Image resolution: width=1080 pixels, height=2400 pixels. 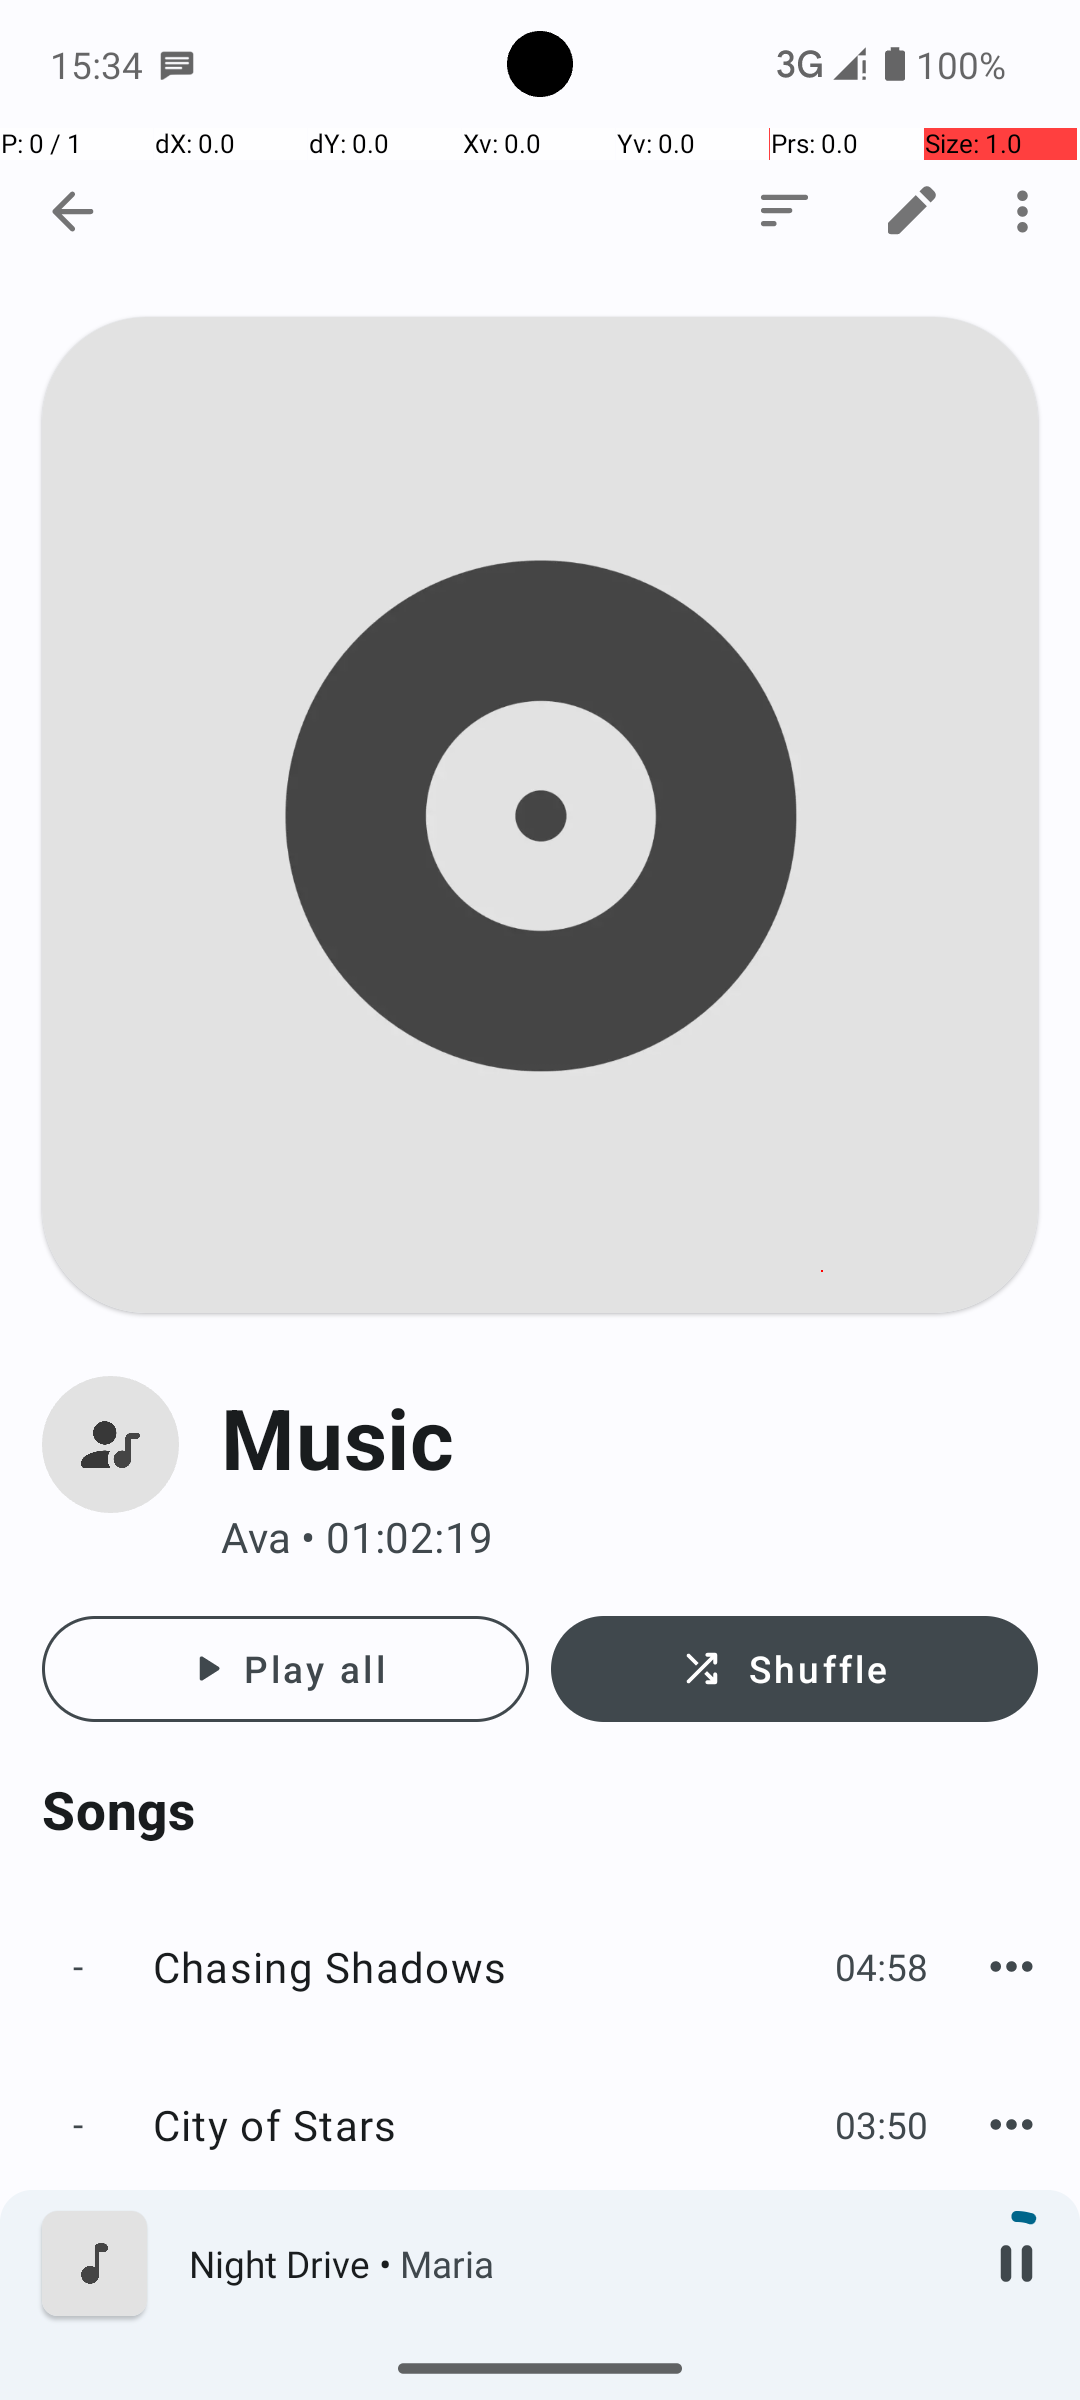 What do you see at coordinates (630, 1438) in the screenshot?
I see `Music` at bounding box center [630, 1438].